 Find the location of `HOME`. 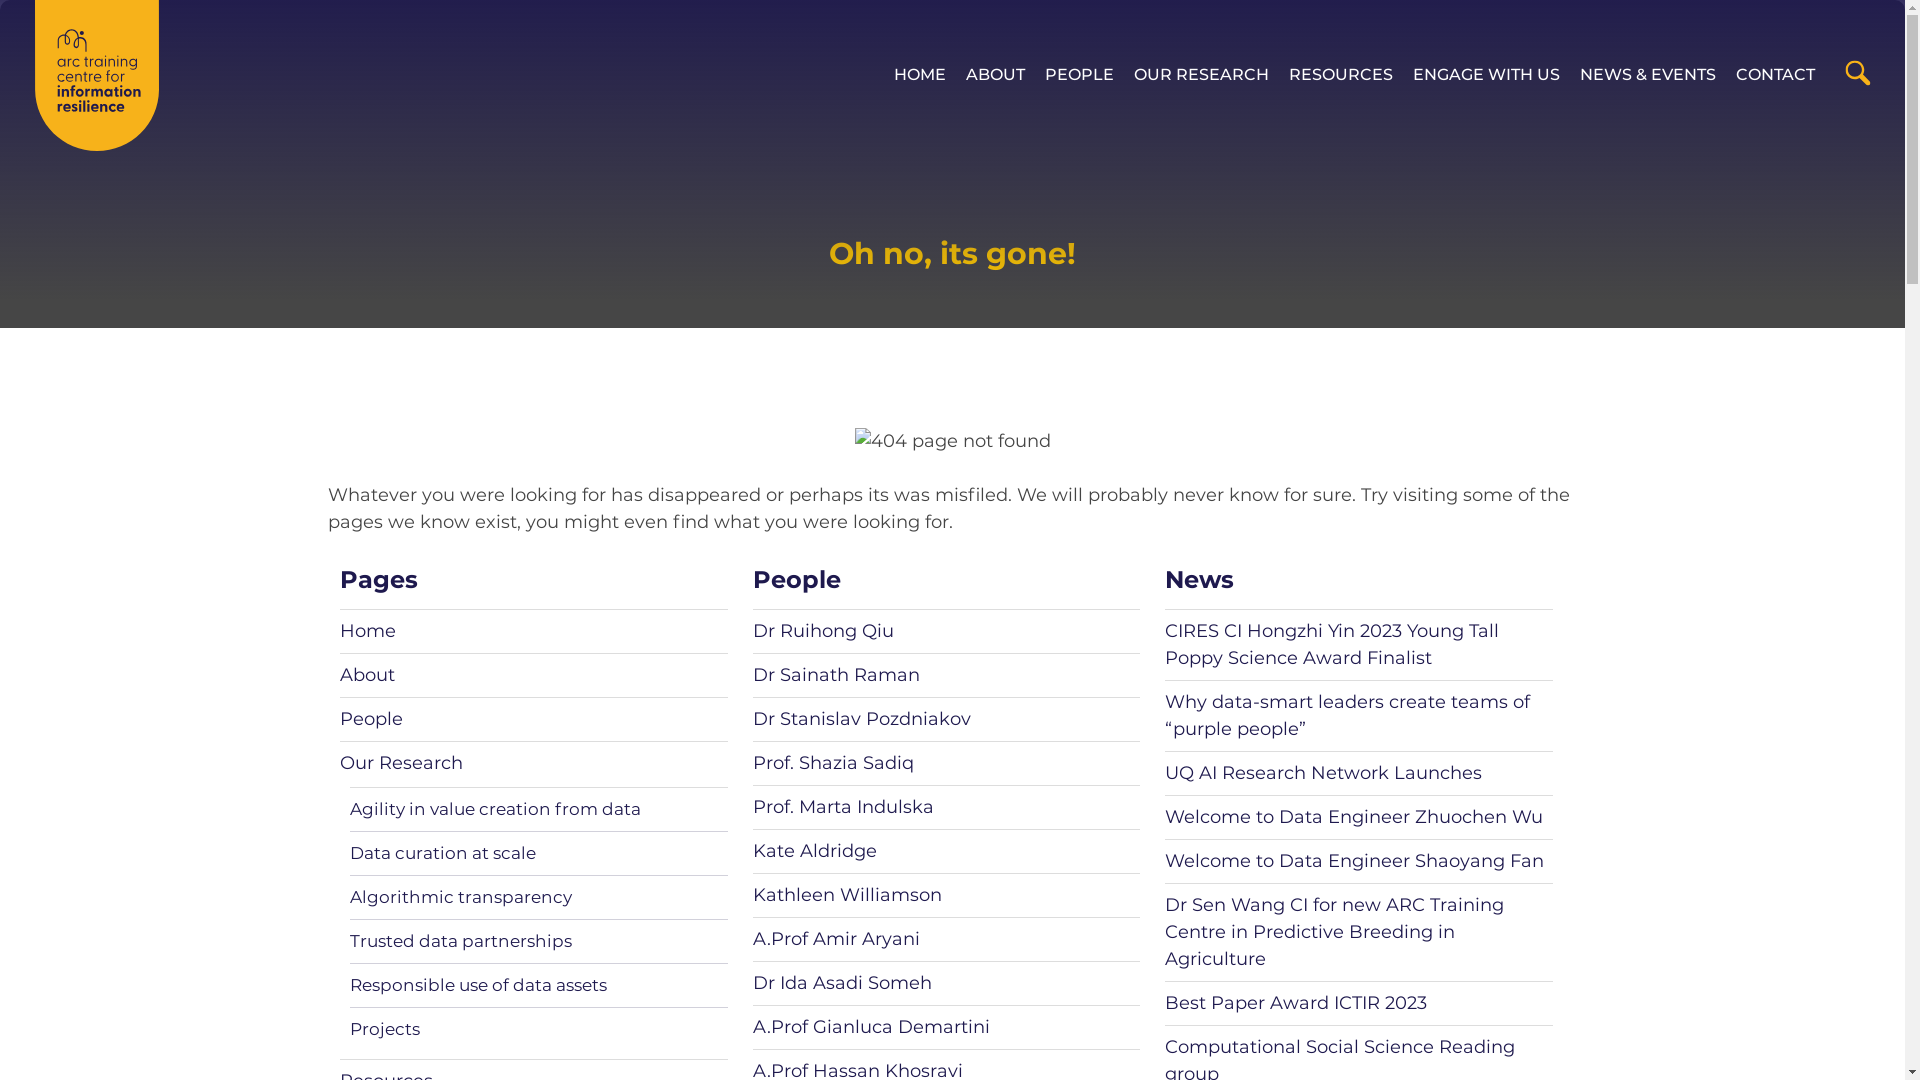

HOME is located at coordinates (920, 75).